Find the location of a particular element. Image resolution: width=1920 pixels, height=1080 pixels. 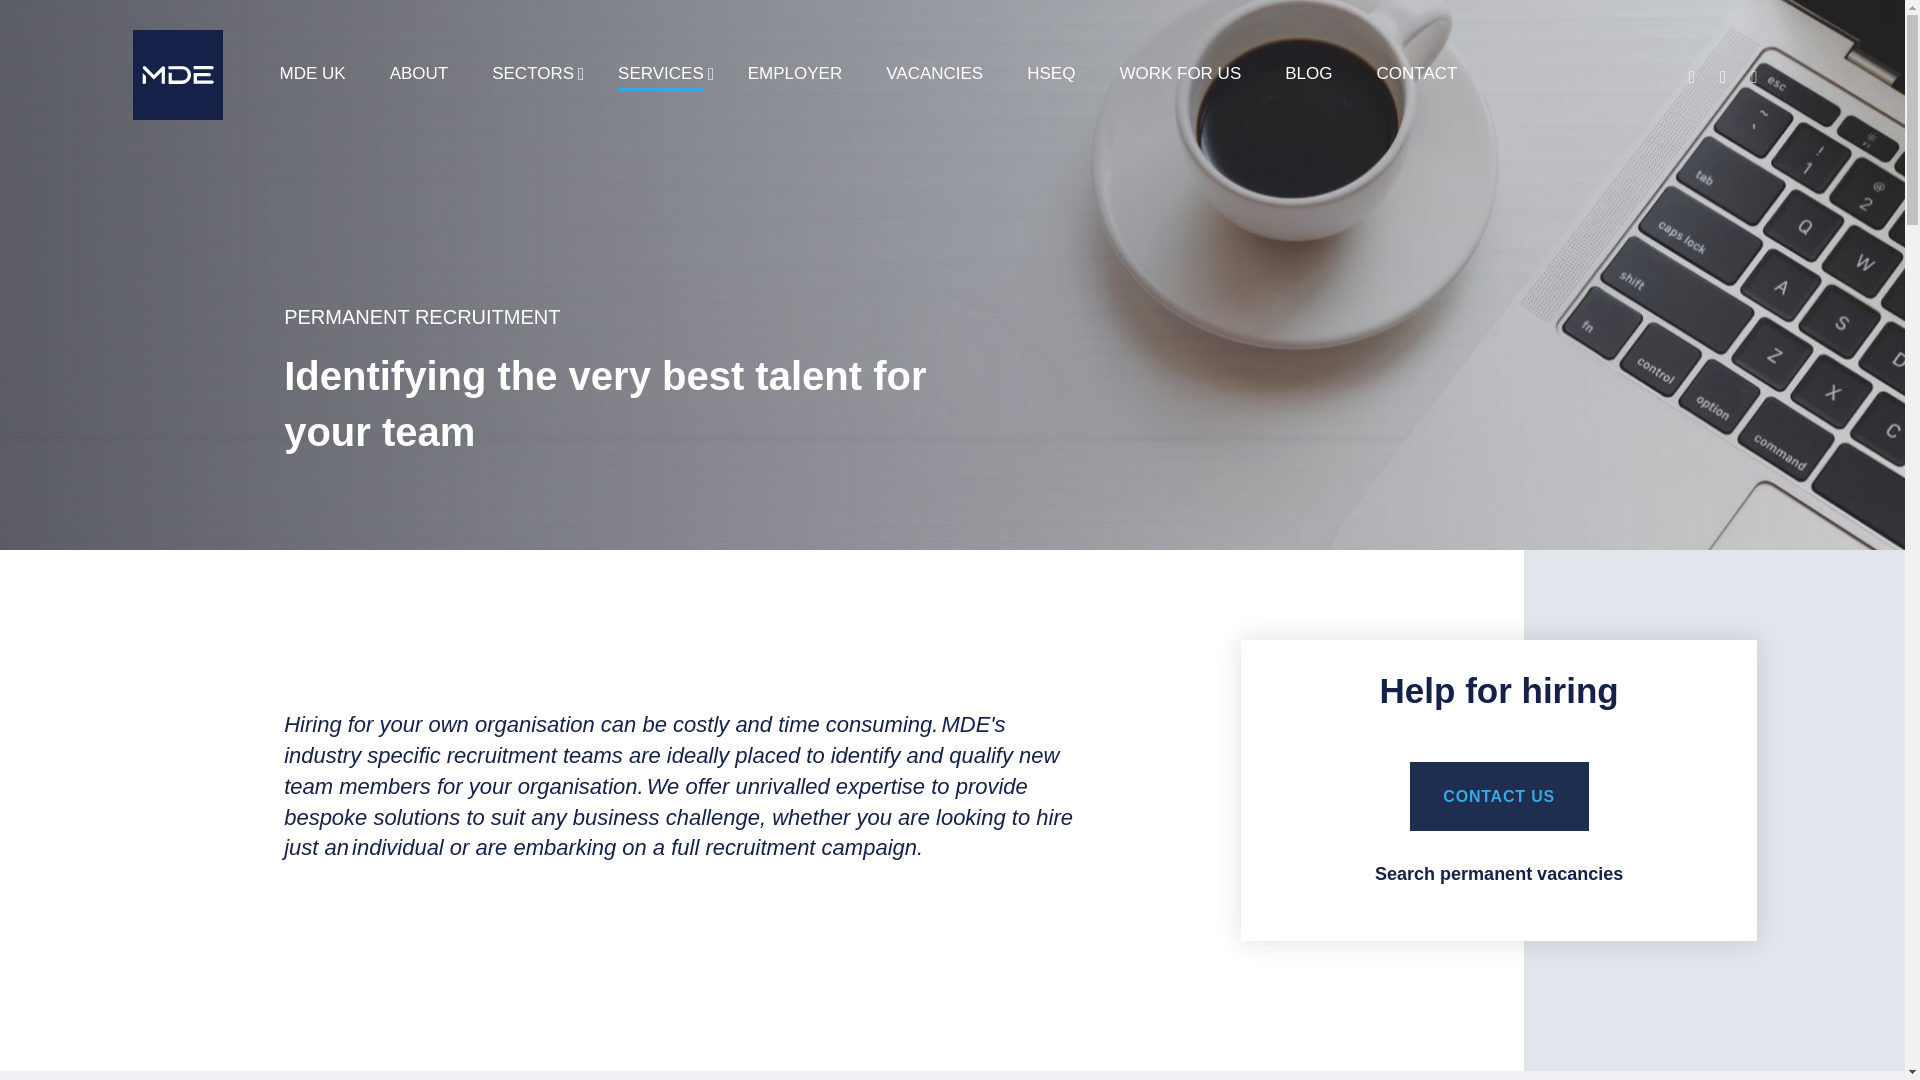

BLOG is located at coordinates (1308, 78).